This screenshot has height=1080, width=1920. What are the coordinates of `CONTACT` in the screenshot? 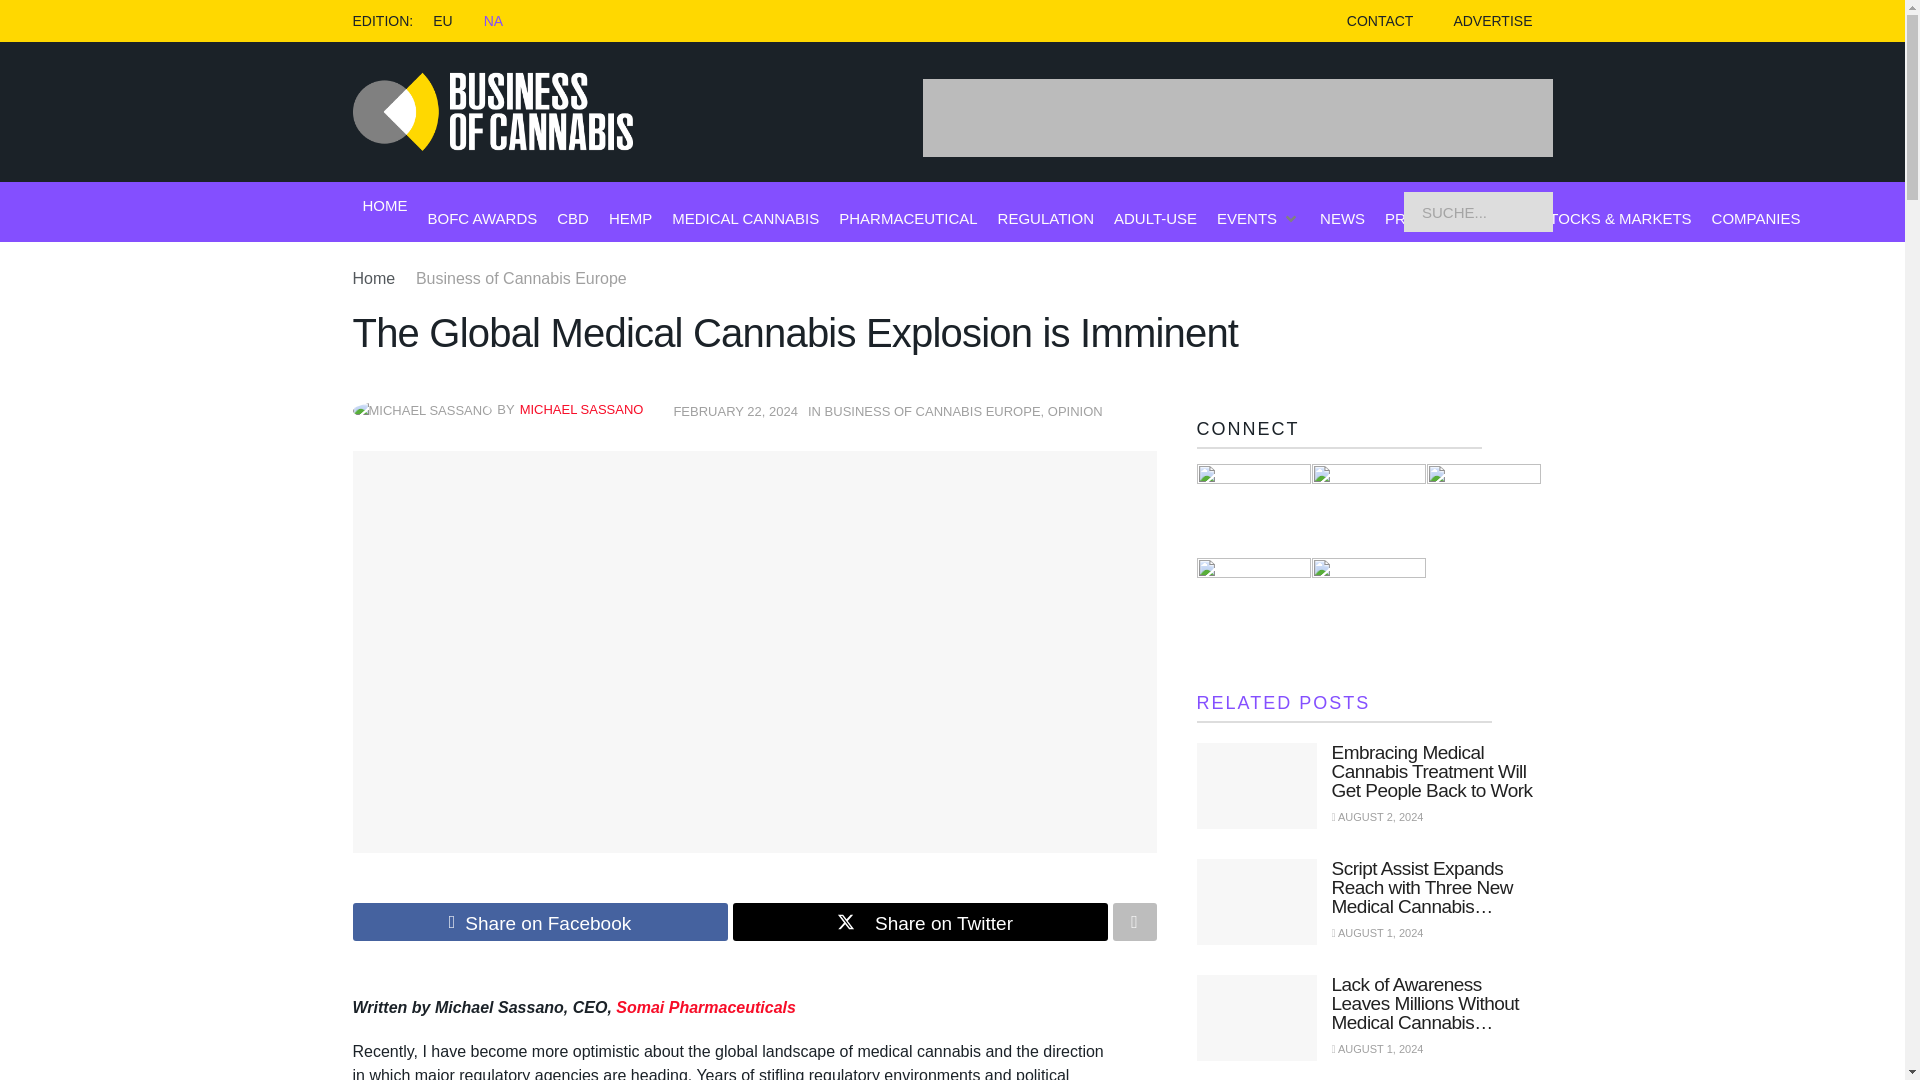 It's located at (1380, 21).